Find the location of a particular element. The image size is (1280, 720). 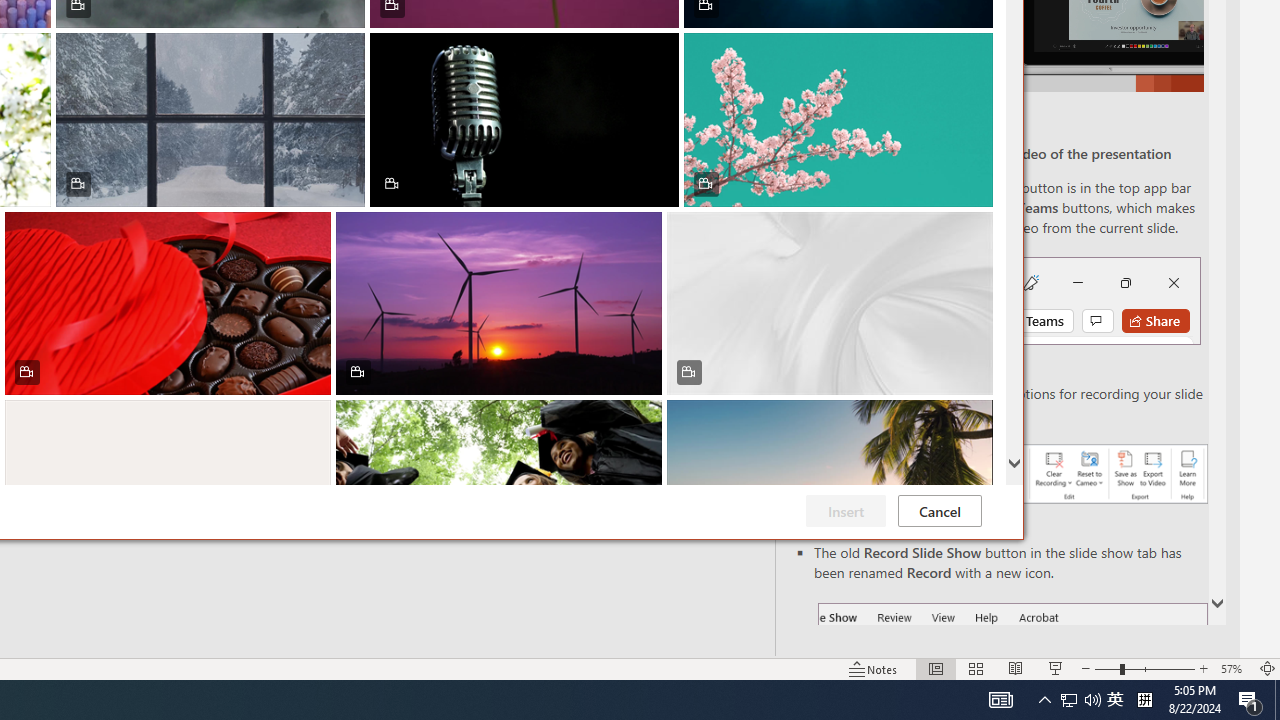

Action Center, 1 new notification is located at coordinates (1250, 700).